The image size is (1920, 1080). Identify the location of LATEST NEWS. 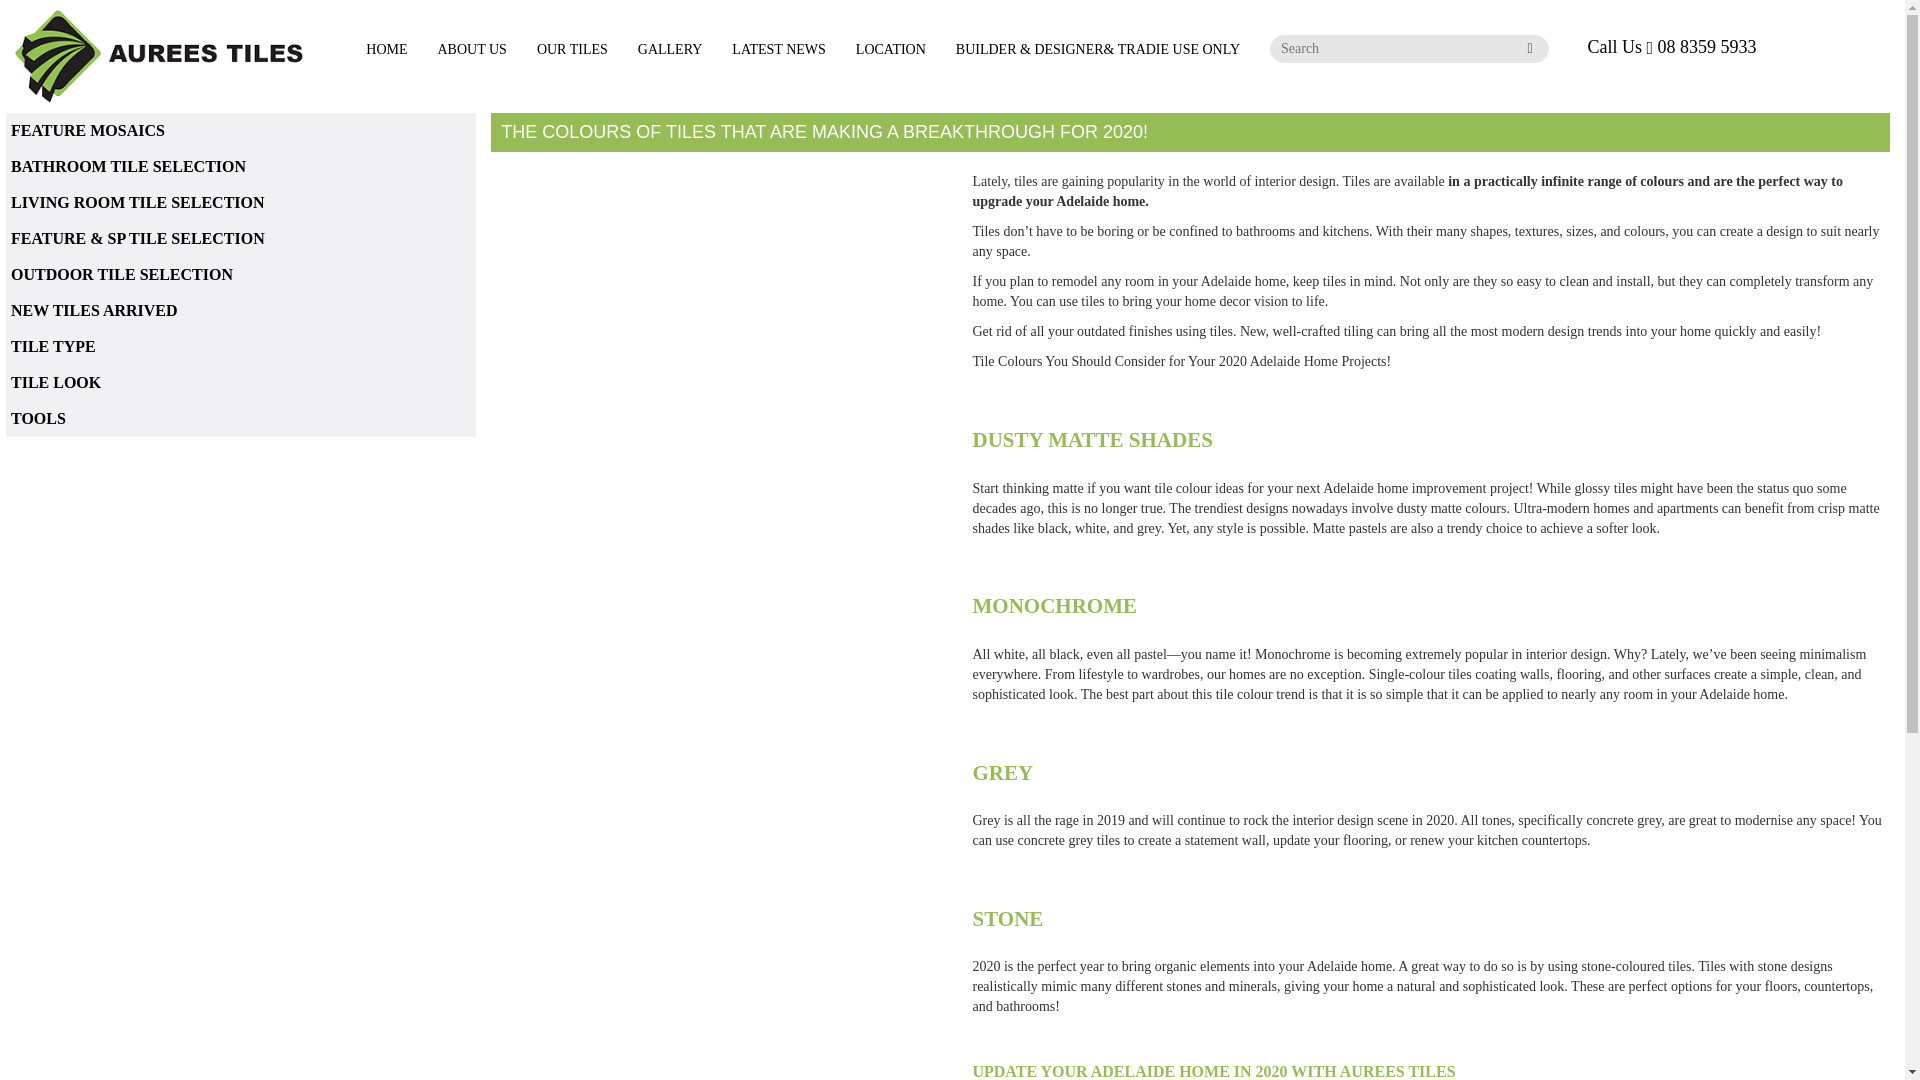
(778, 50).